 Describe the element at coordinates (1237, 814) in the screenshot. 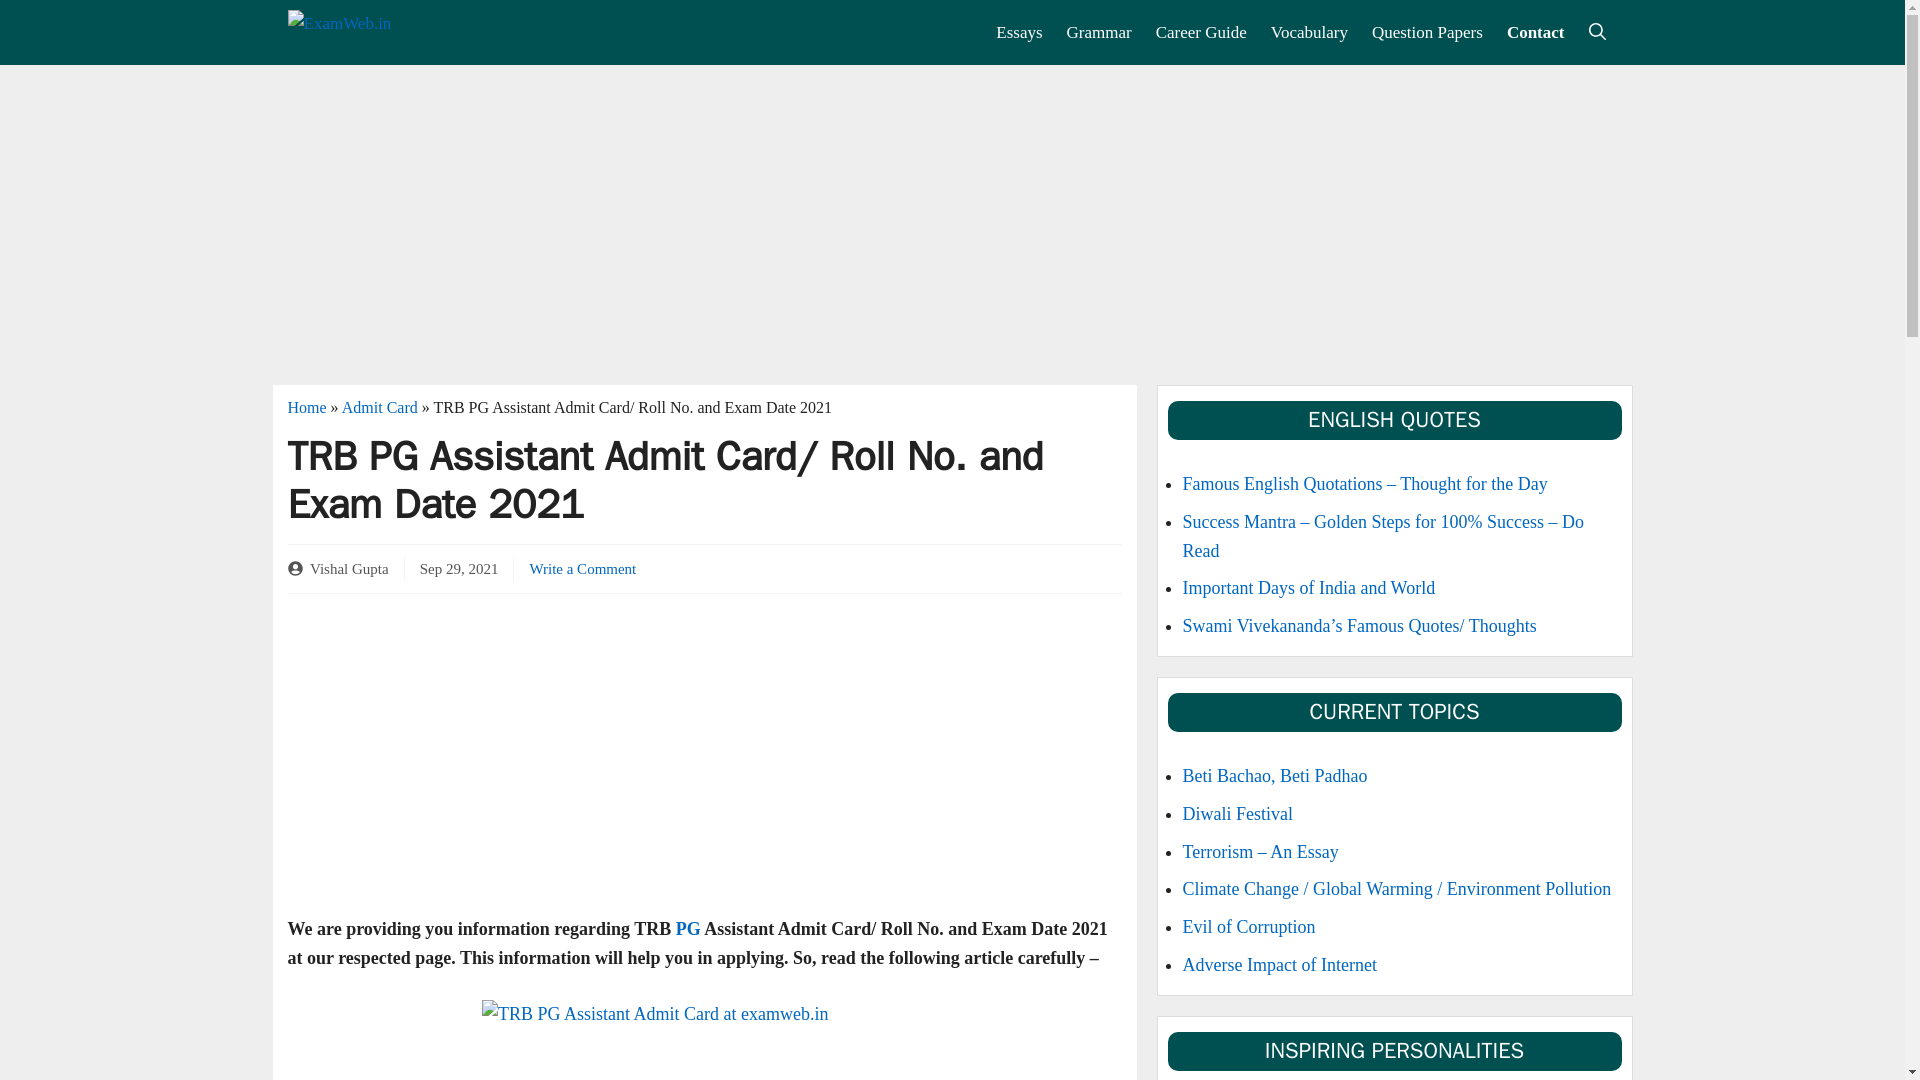

I see `Diwali Festival` at that location.